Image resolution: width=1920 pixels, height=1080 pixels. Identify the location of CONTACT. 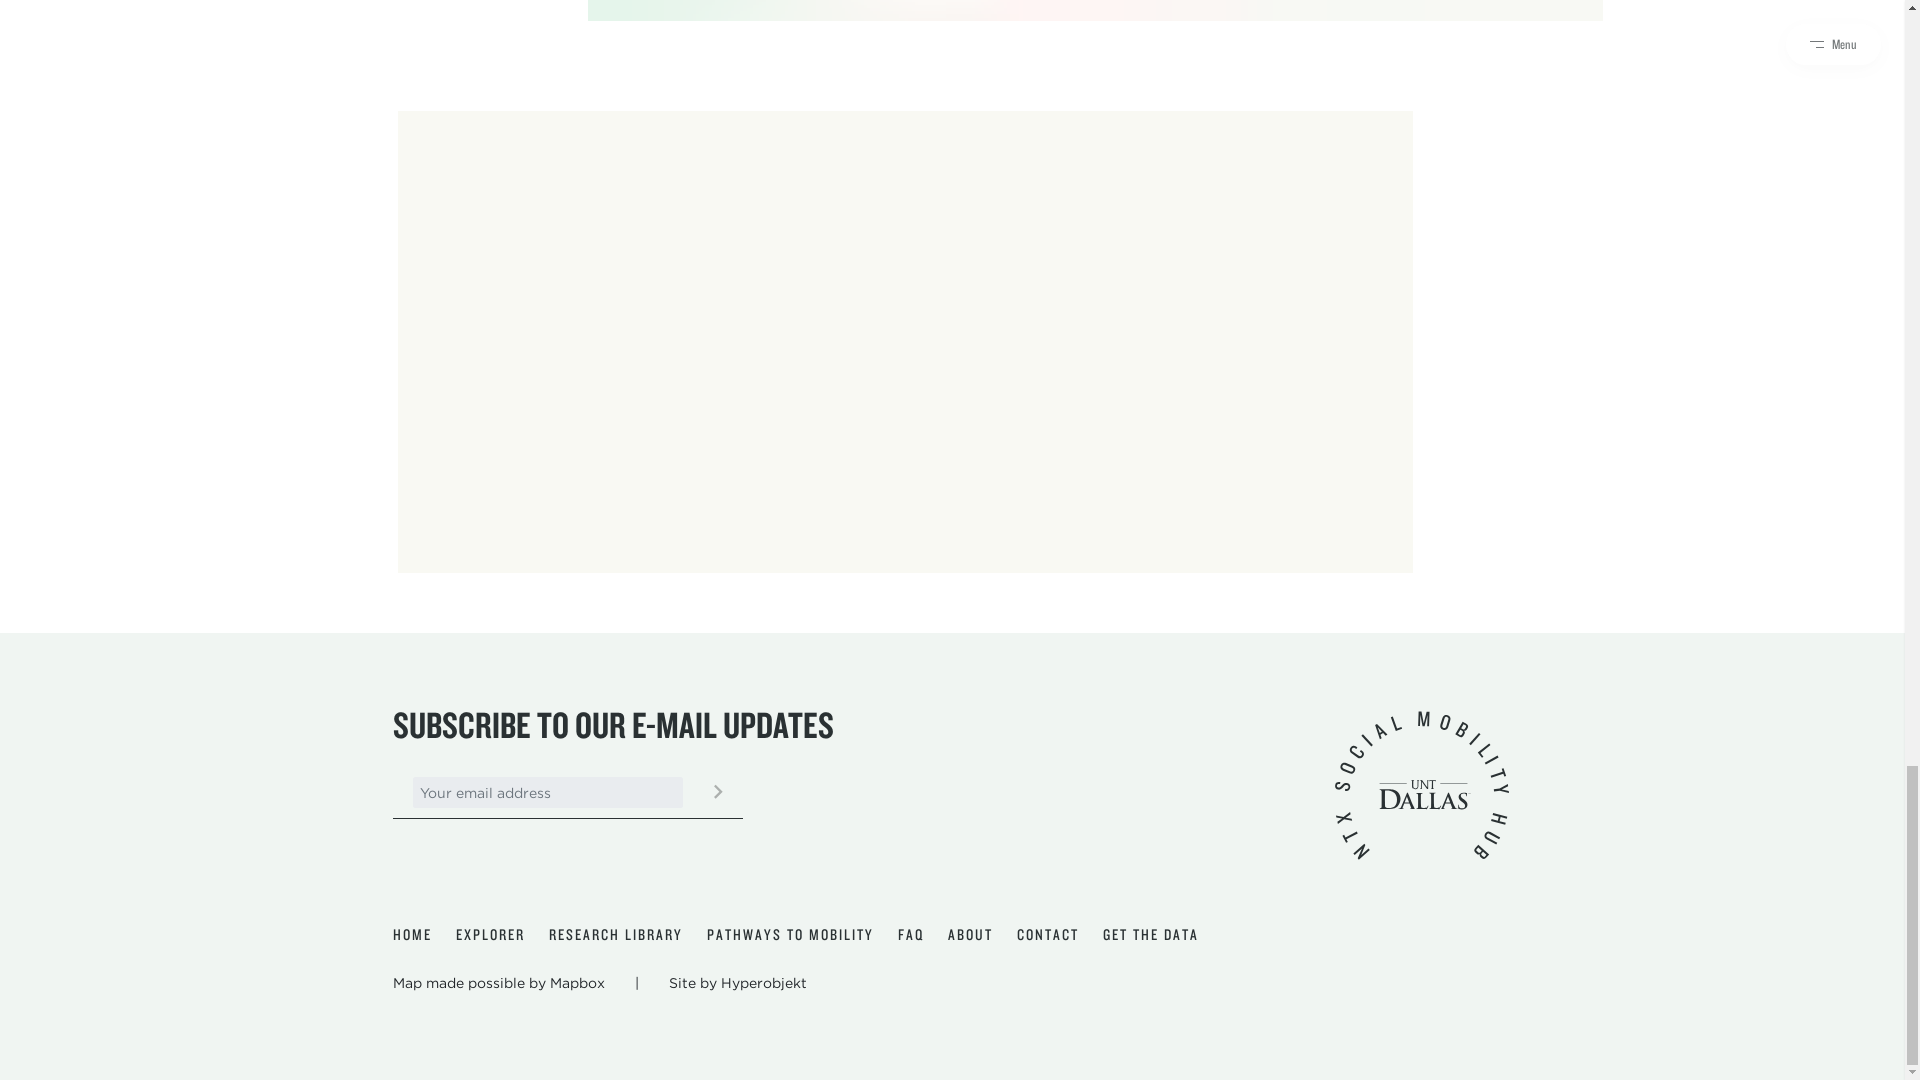
(1046, 935).